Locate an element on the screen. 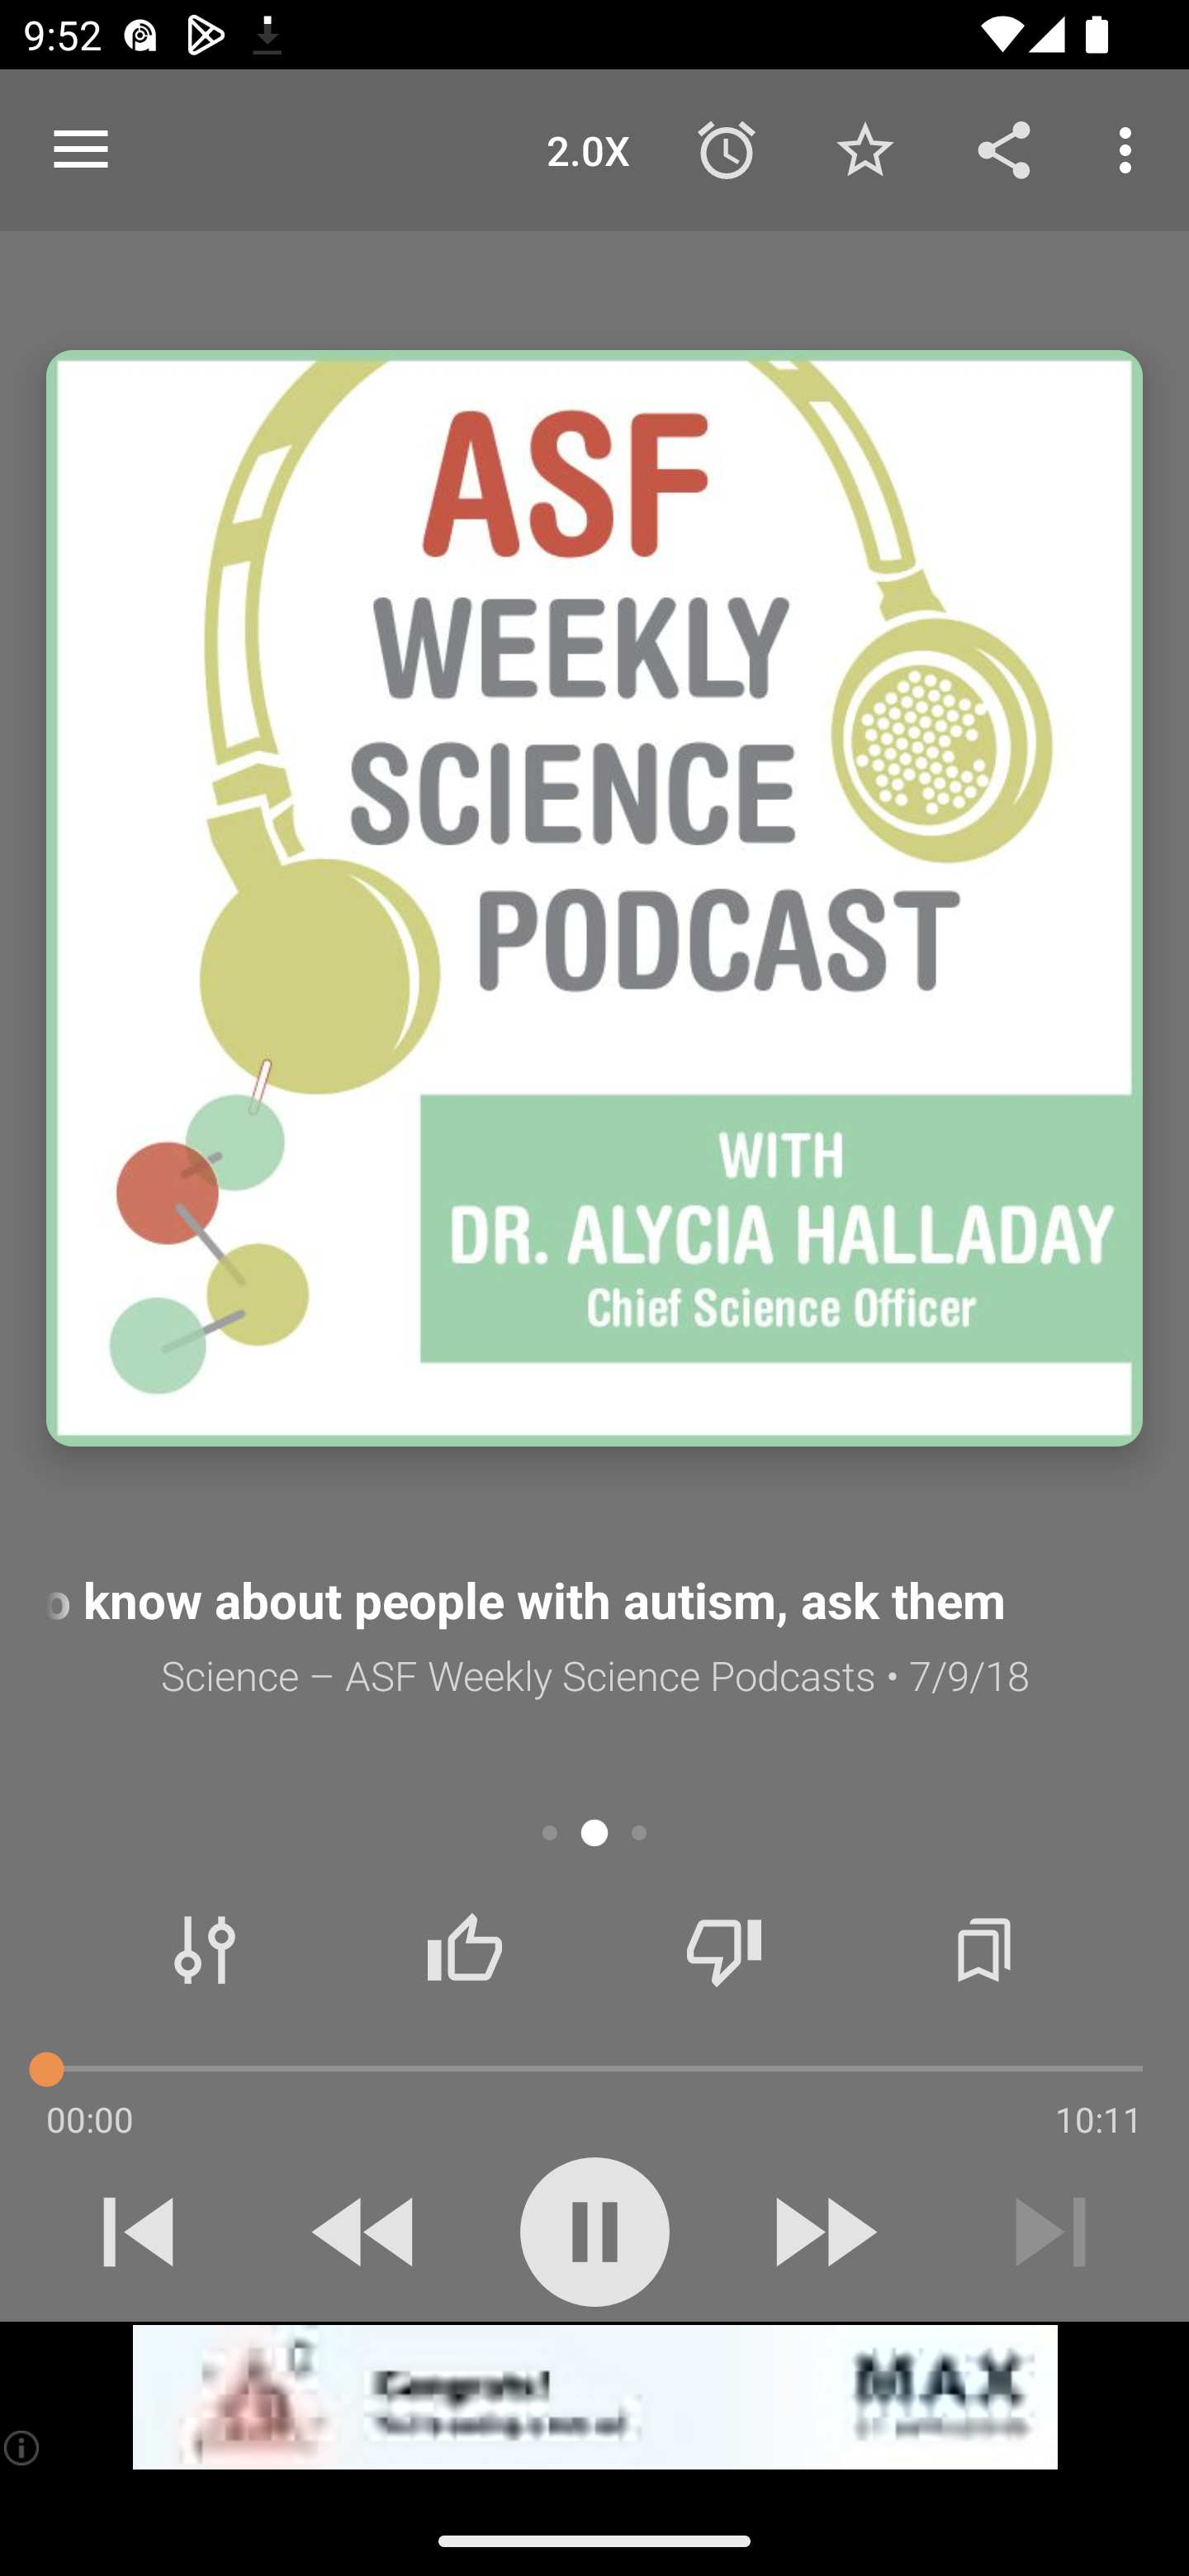  Skip 15s backward is located at coordinates (366, 2232).